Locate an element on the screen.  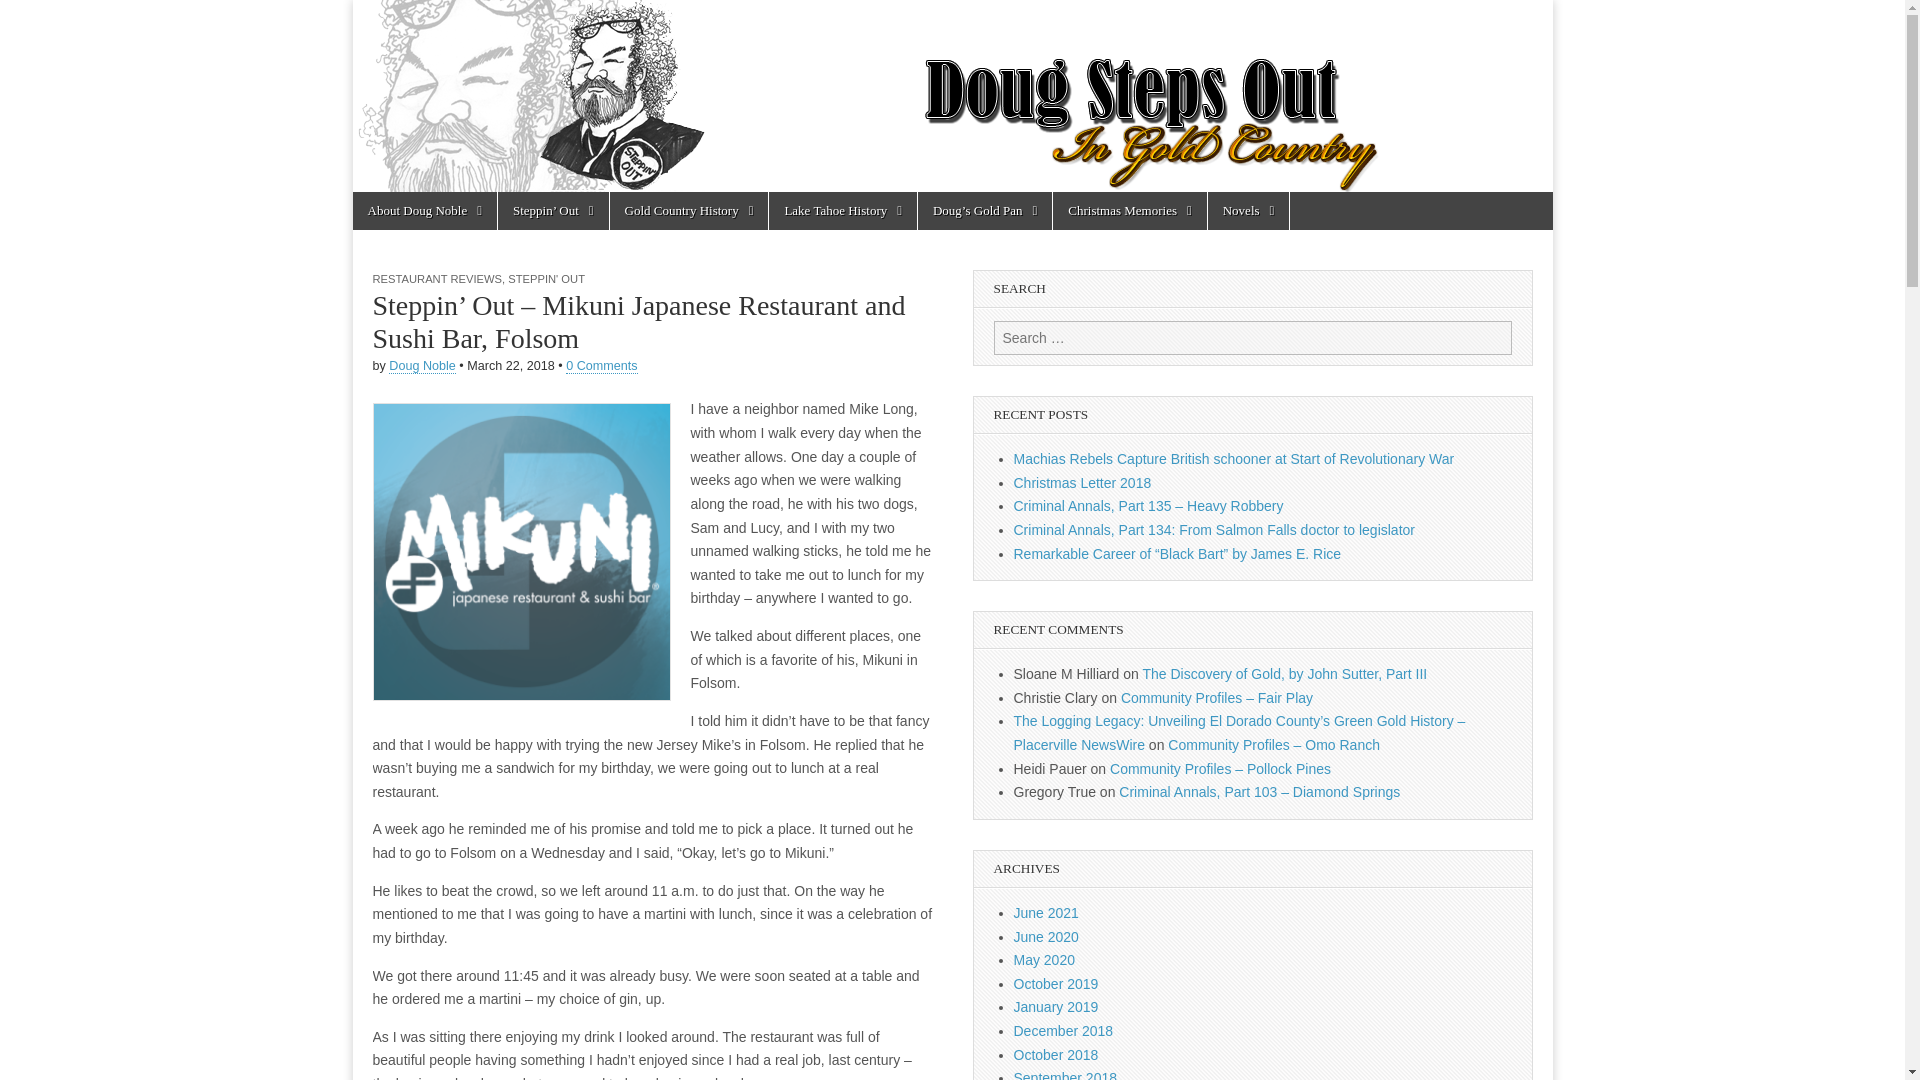
Christmas Memories is located at coordinates (1128, 211).